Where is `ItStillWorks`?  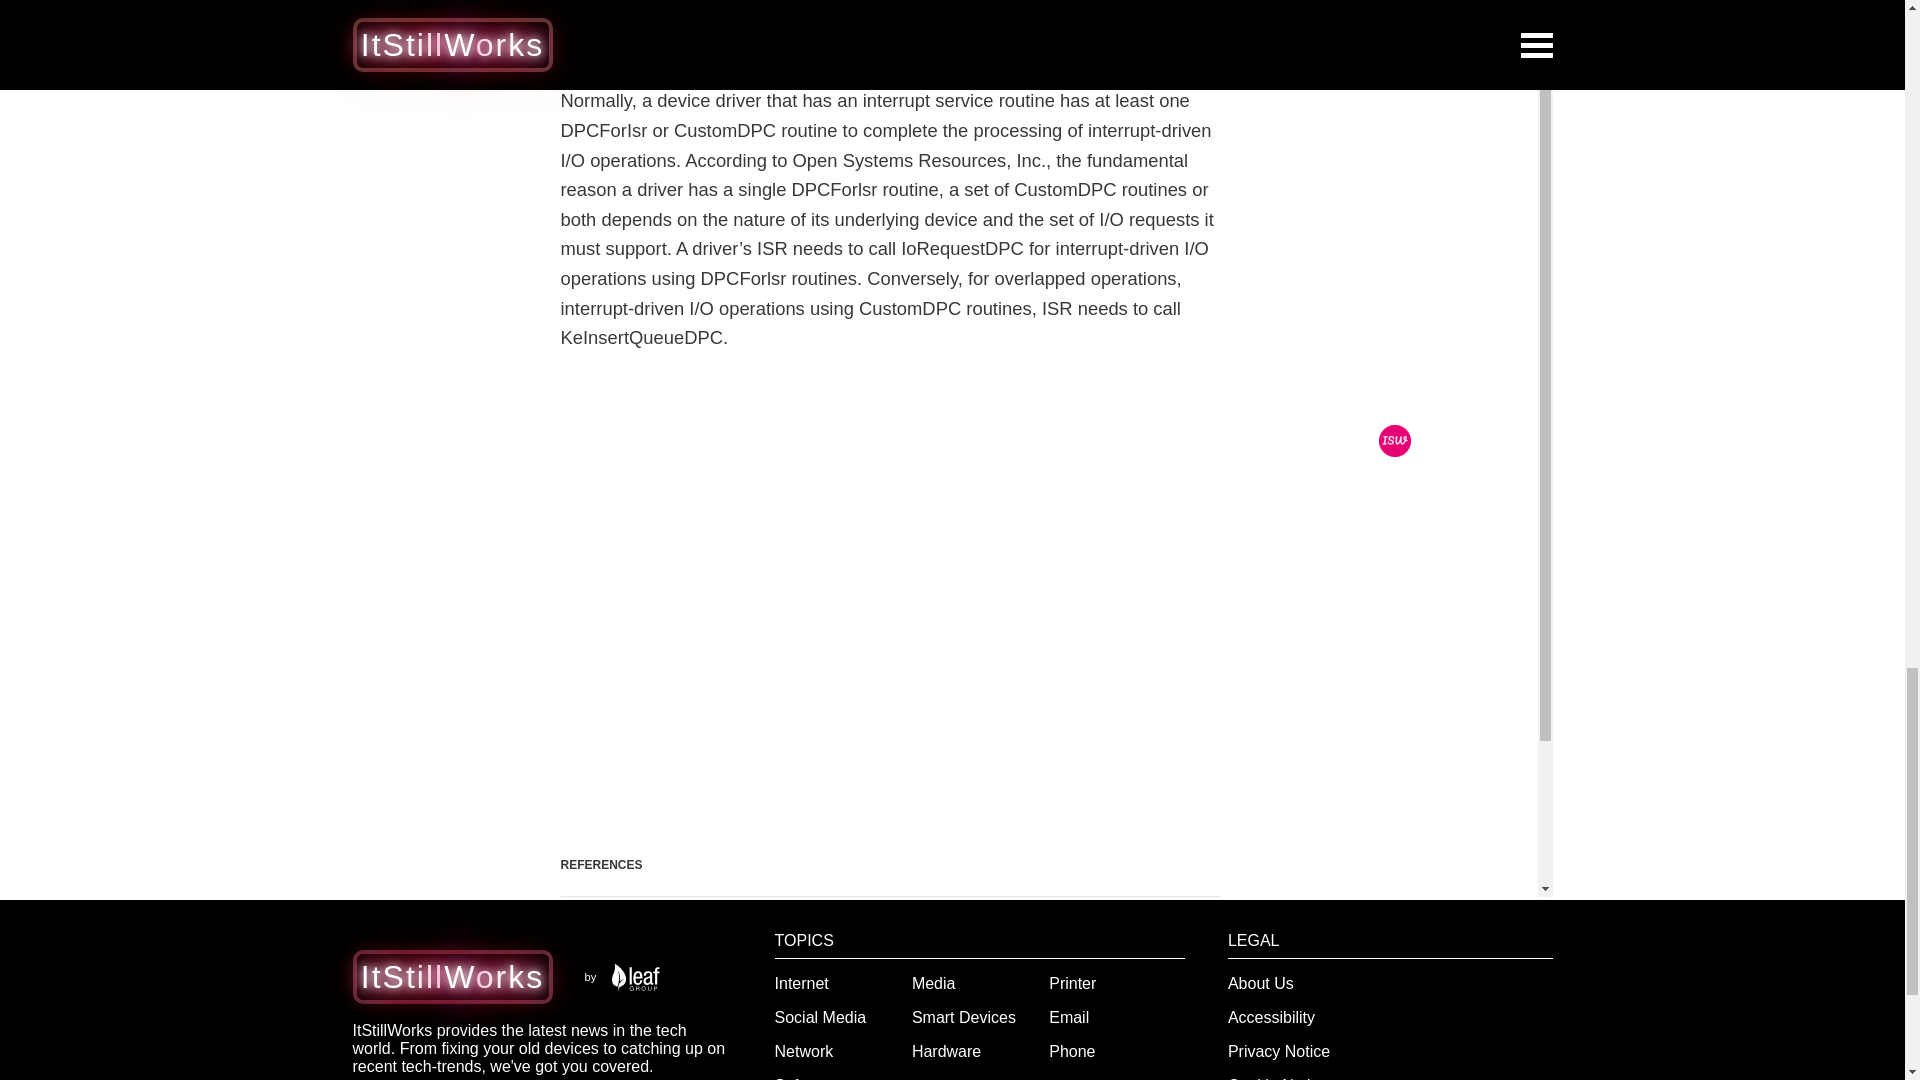
ItStillWorks is located at coordinates (452, 976).